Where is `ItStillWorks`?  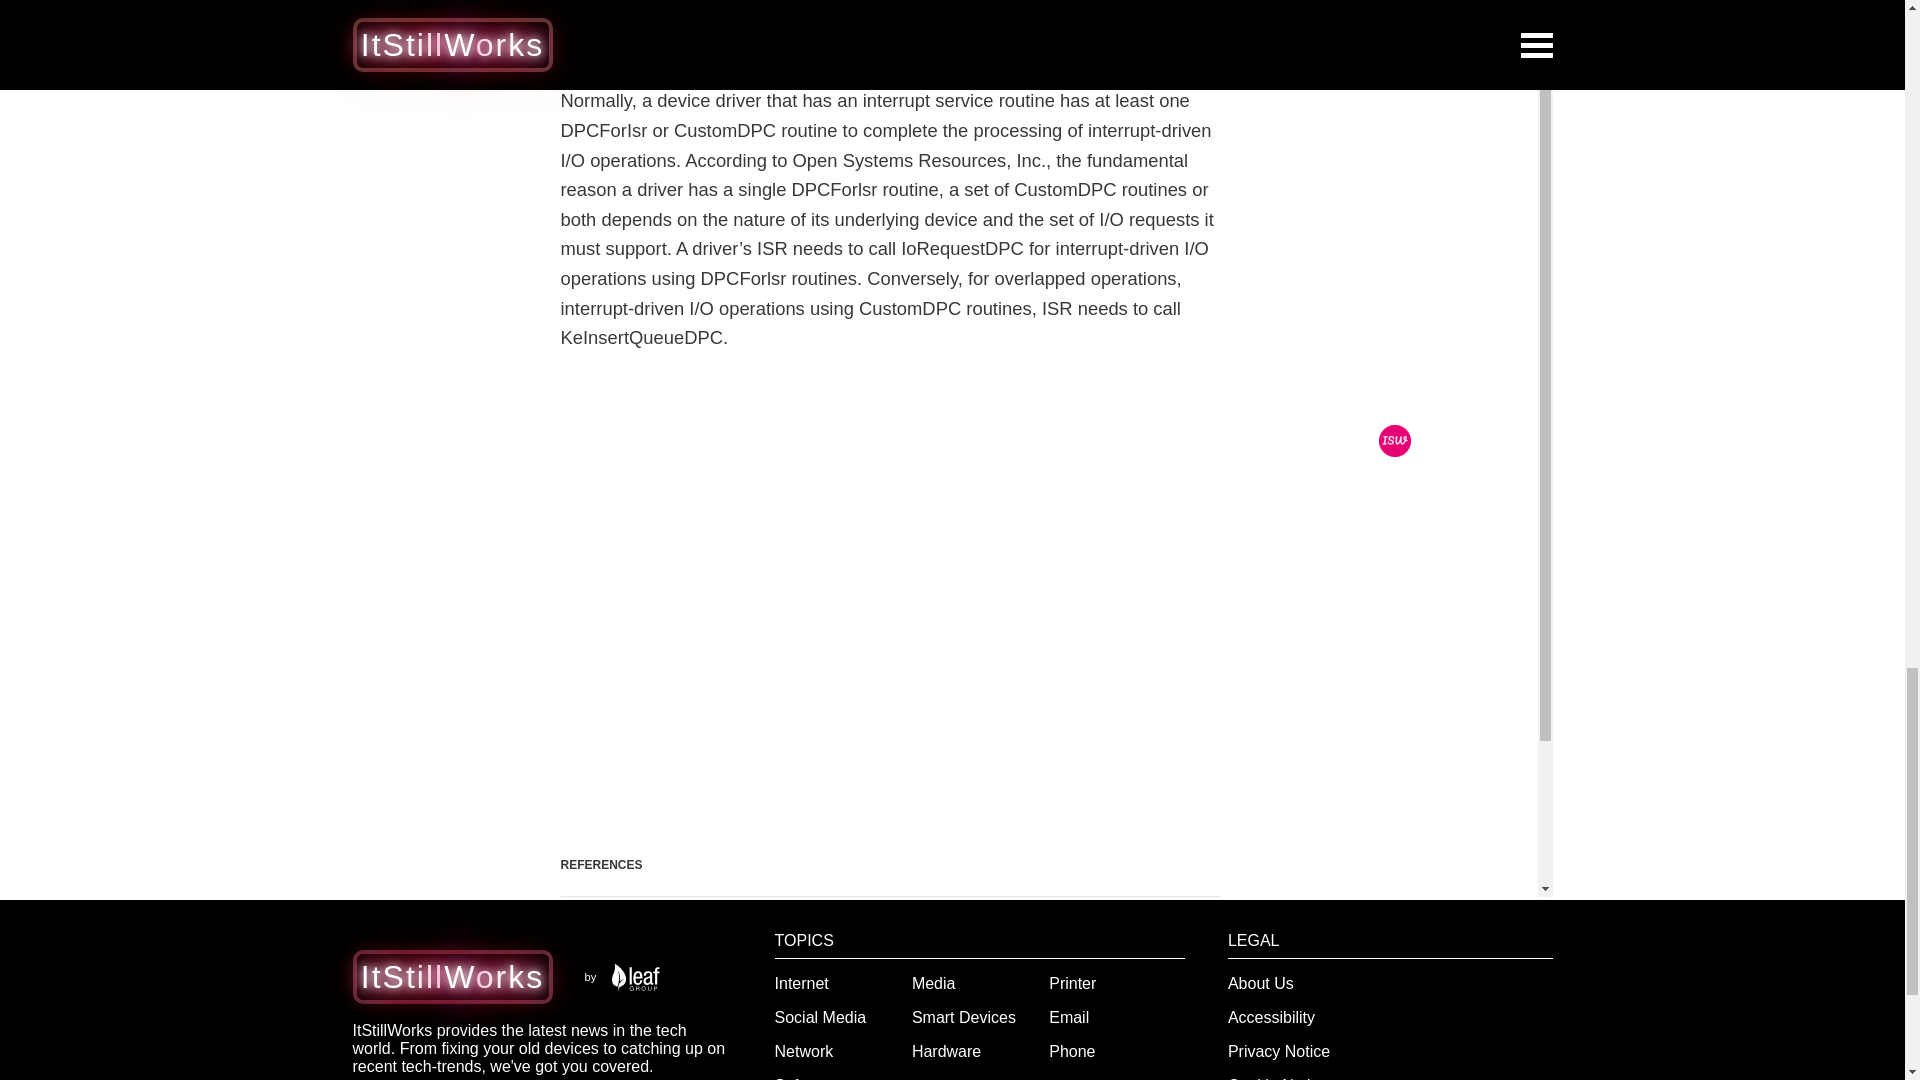
ItStillWorks is located at coordinates (452, 976).